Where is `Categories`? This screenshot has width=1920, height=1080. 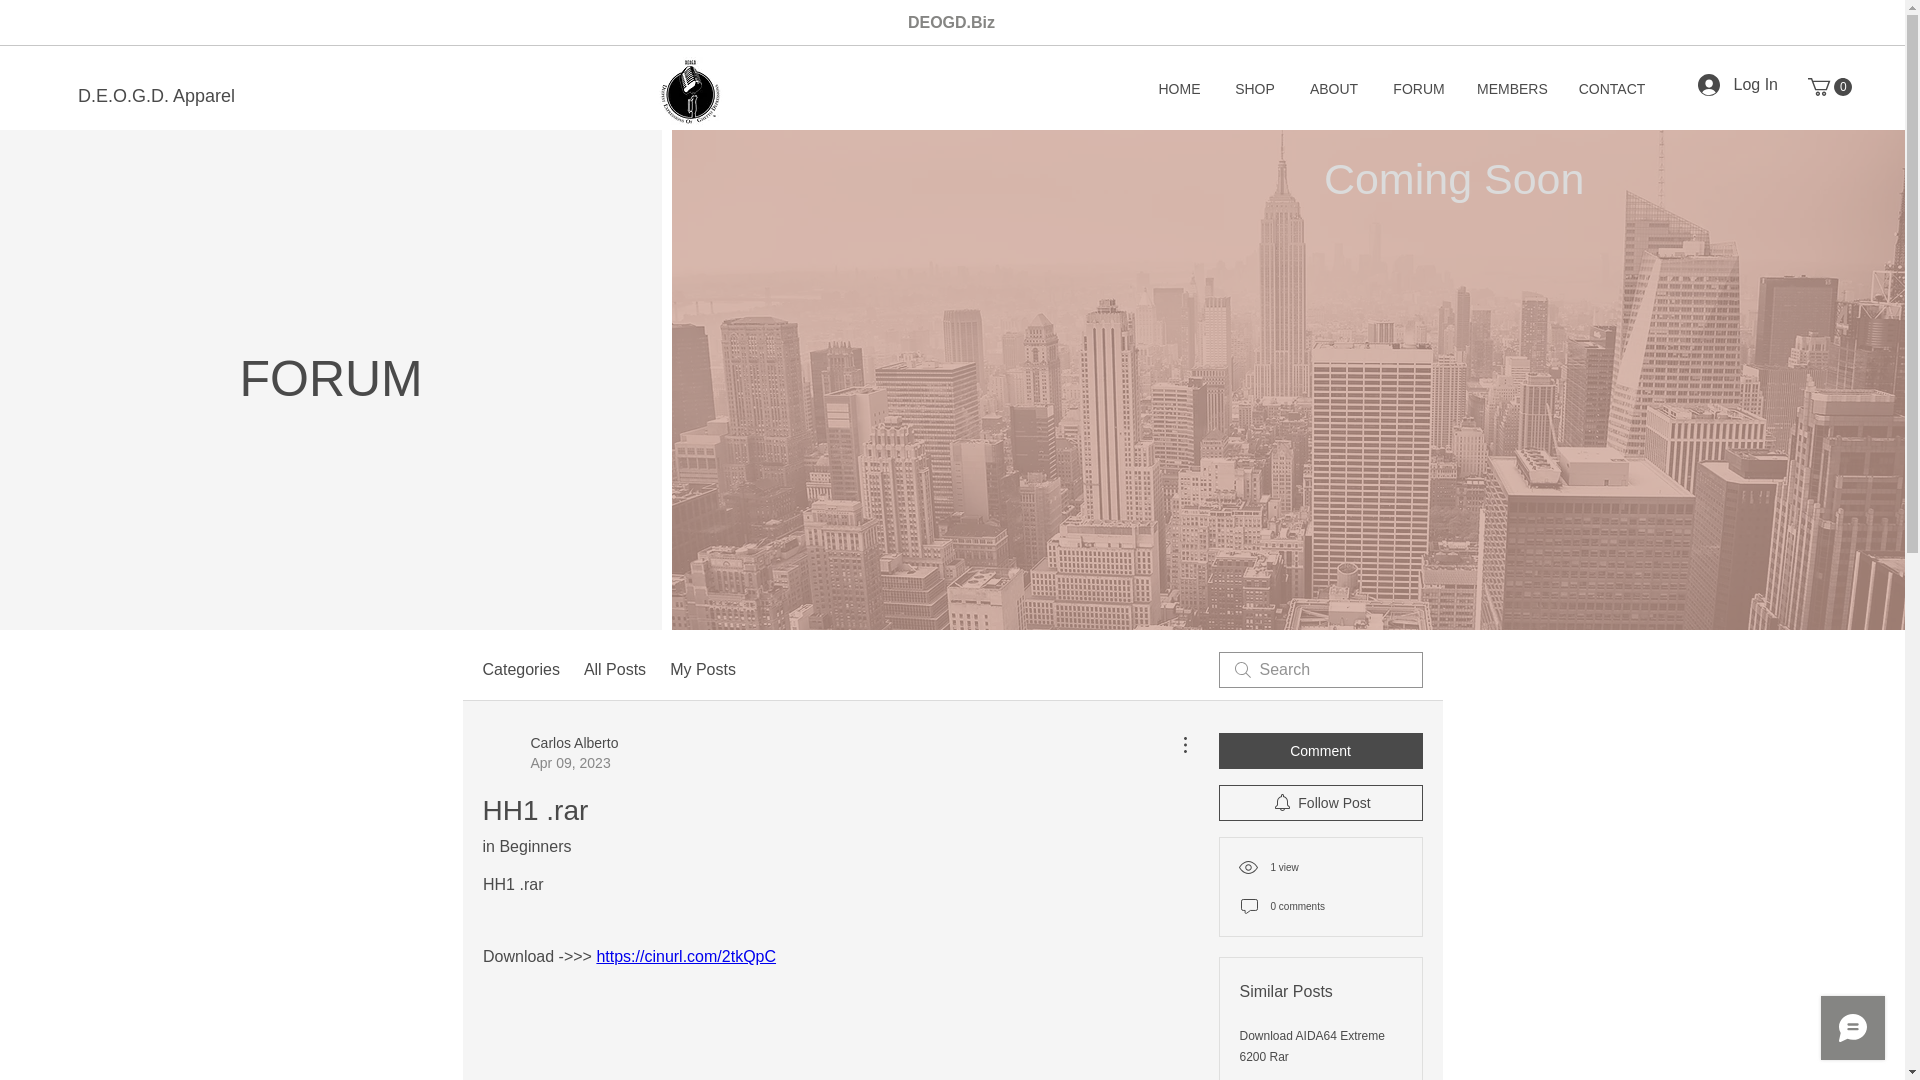 Categories is located at coordinates (520, 669).